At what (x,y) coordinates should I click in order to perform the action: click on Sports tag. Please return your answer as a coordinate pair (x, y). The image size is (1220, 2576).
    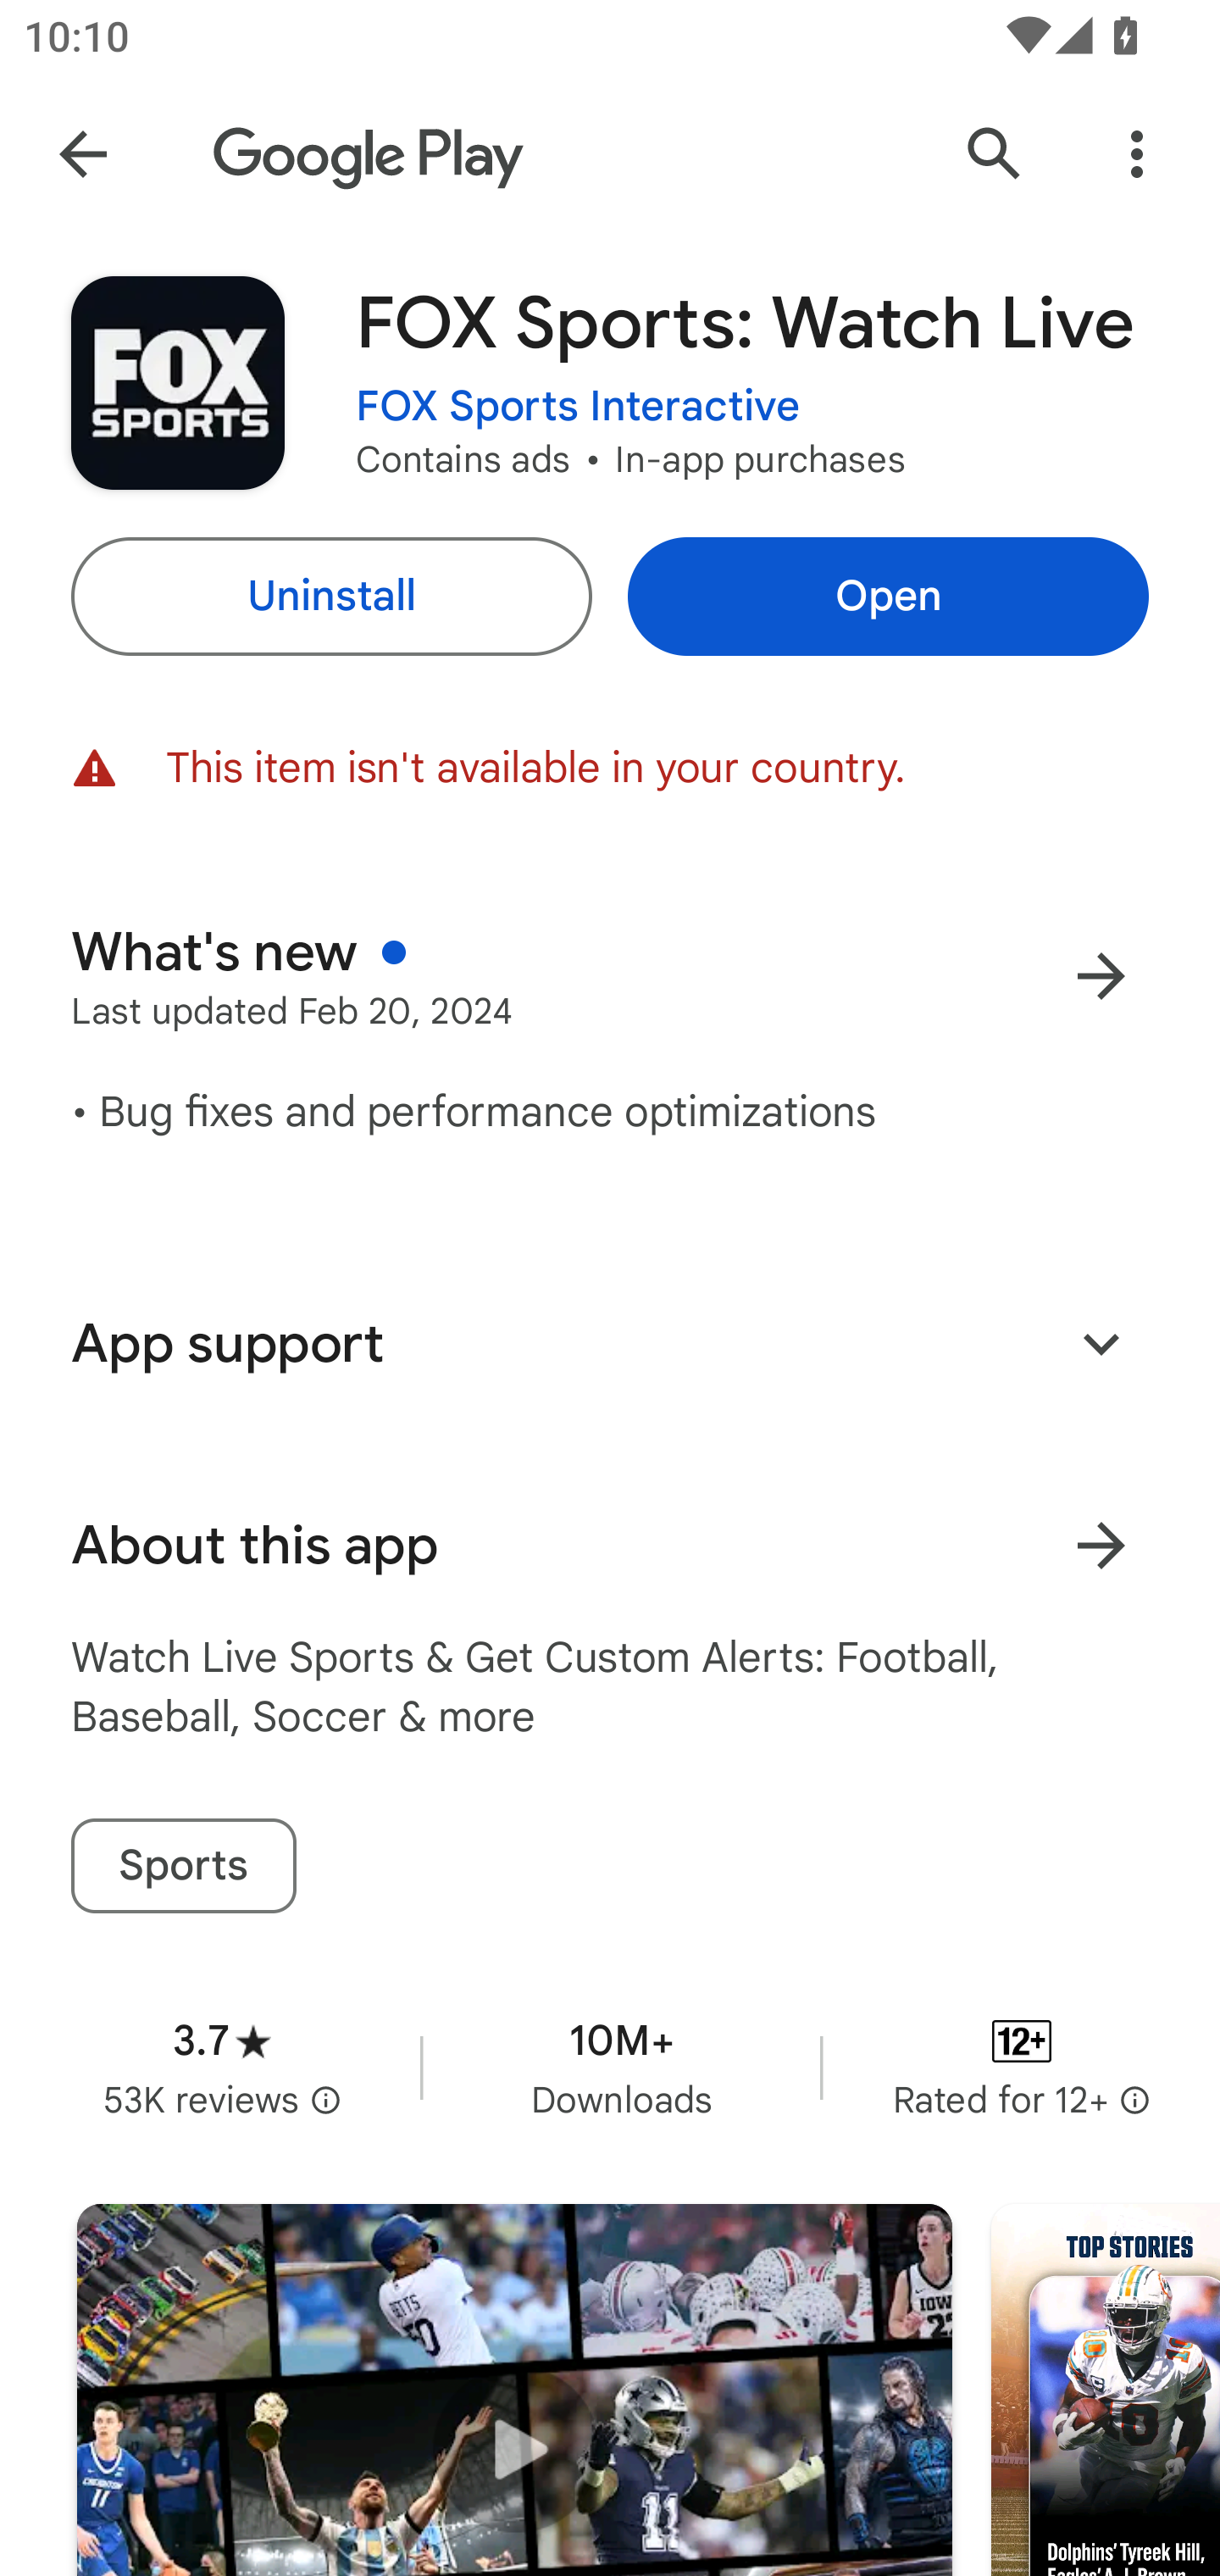
    Looking at the image, I should click on (183, 1866).